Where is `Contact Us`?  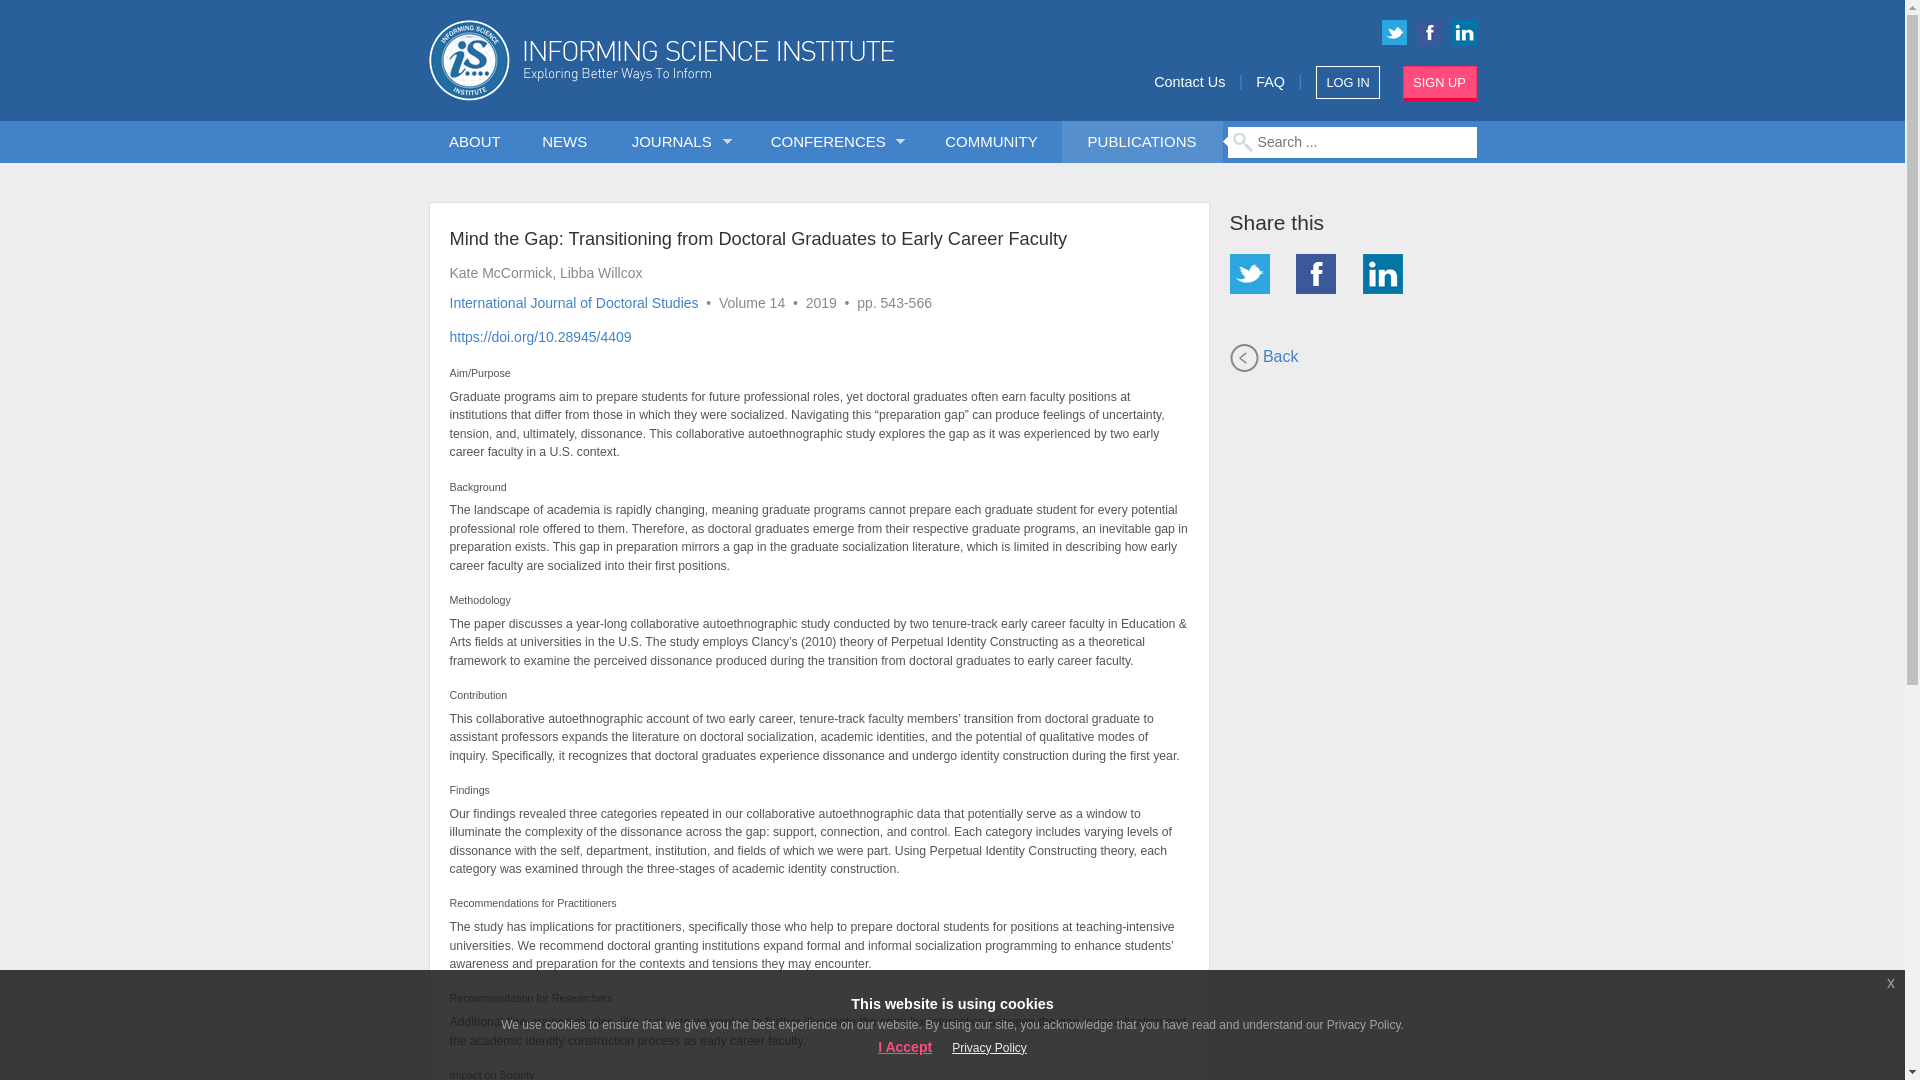
Contact Us is located at coordinates (1188, 82).